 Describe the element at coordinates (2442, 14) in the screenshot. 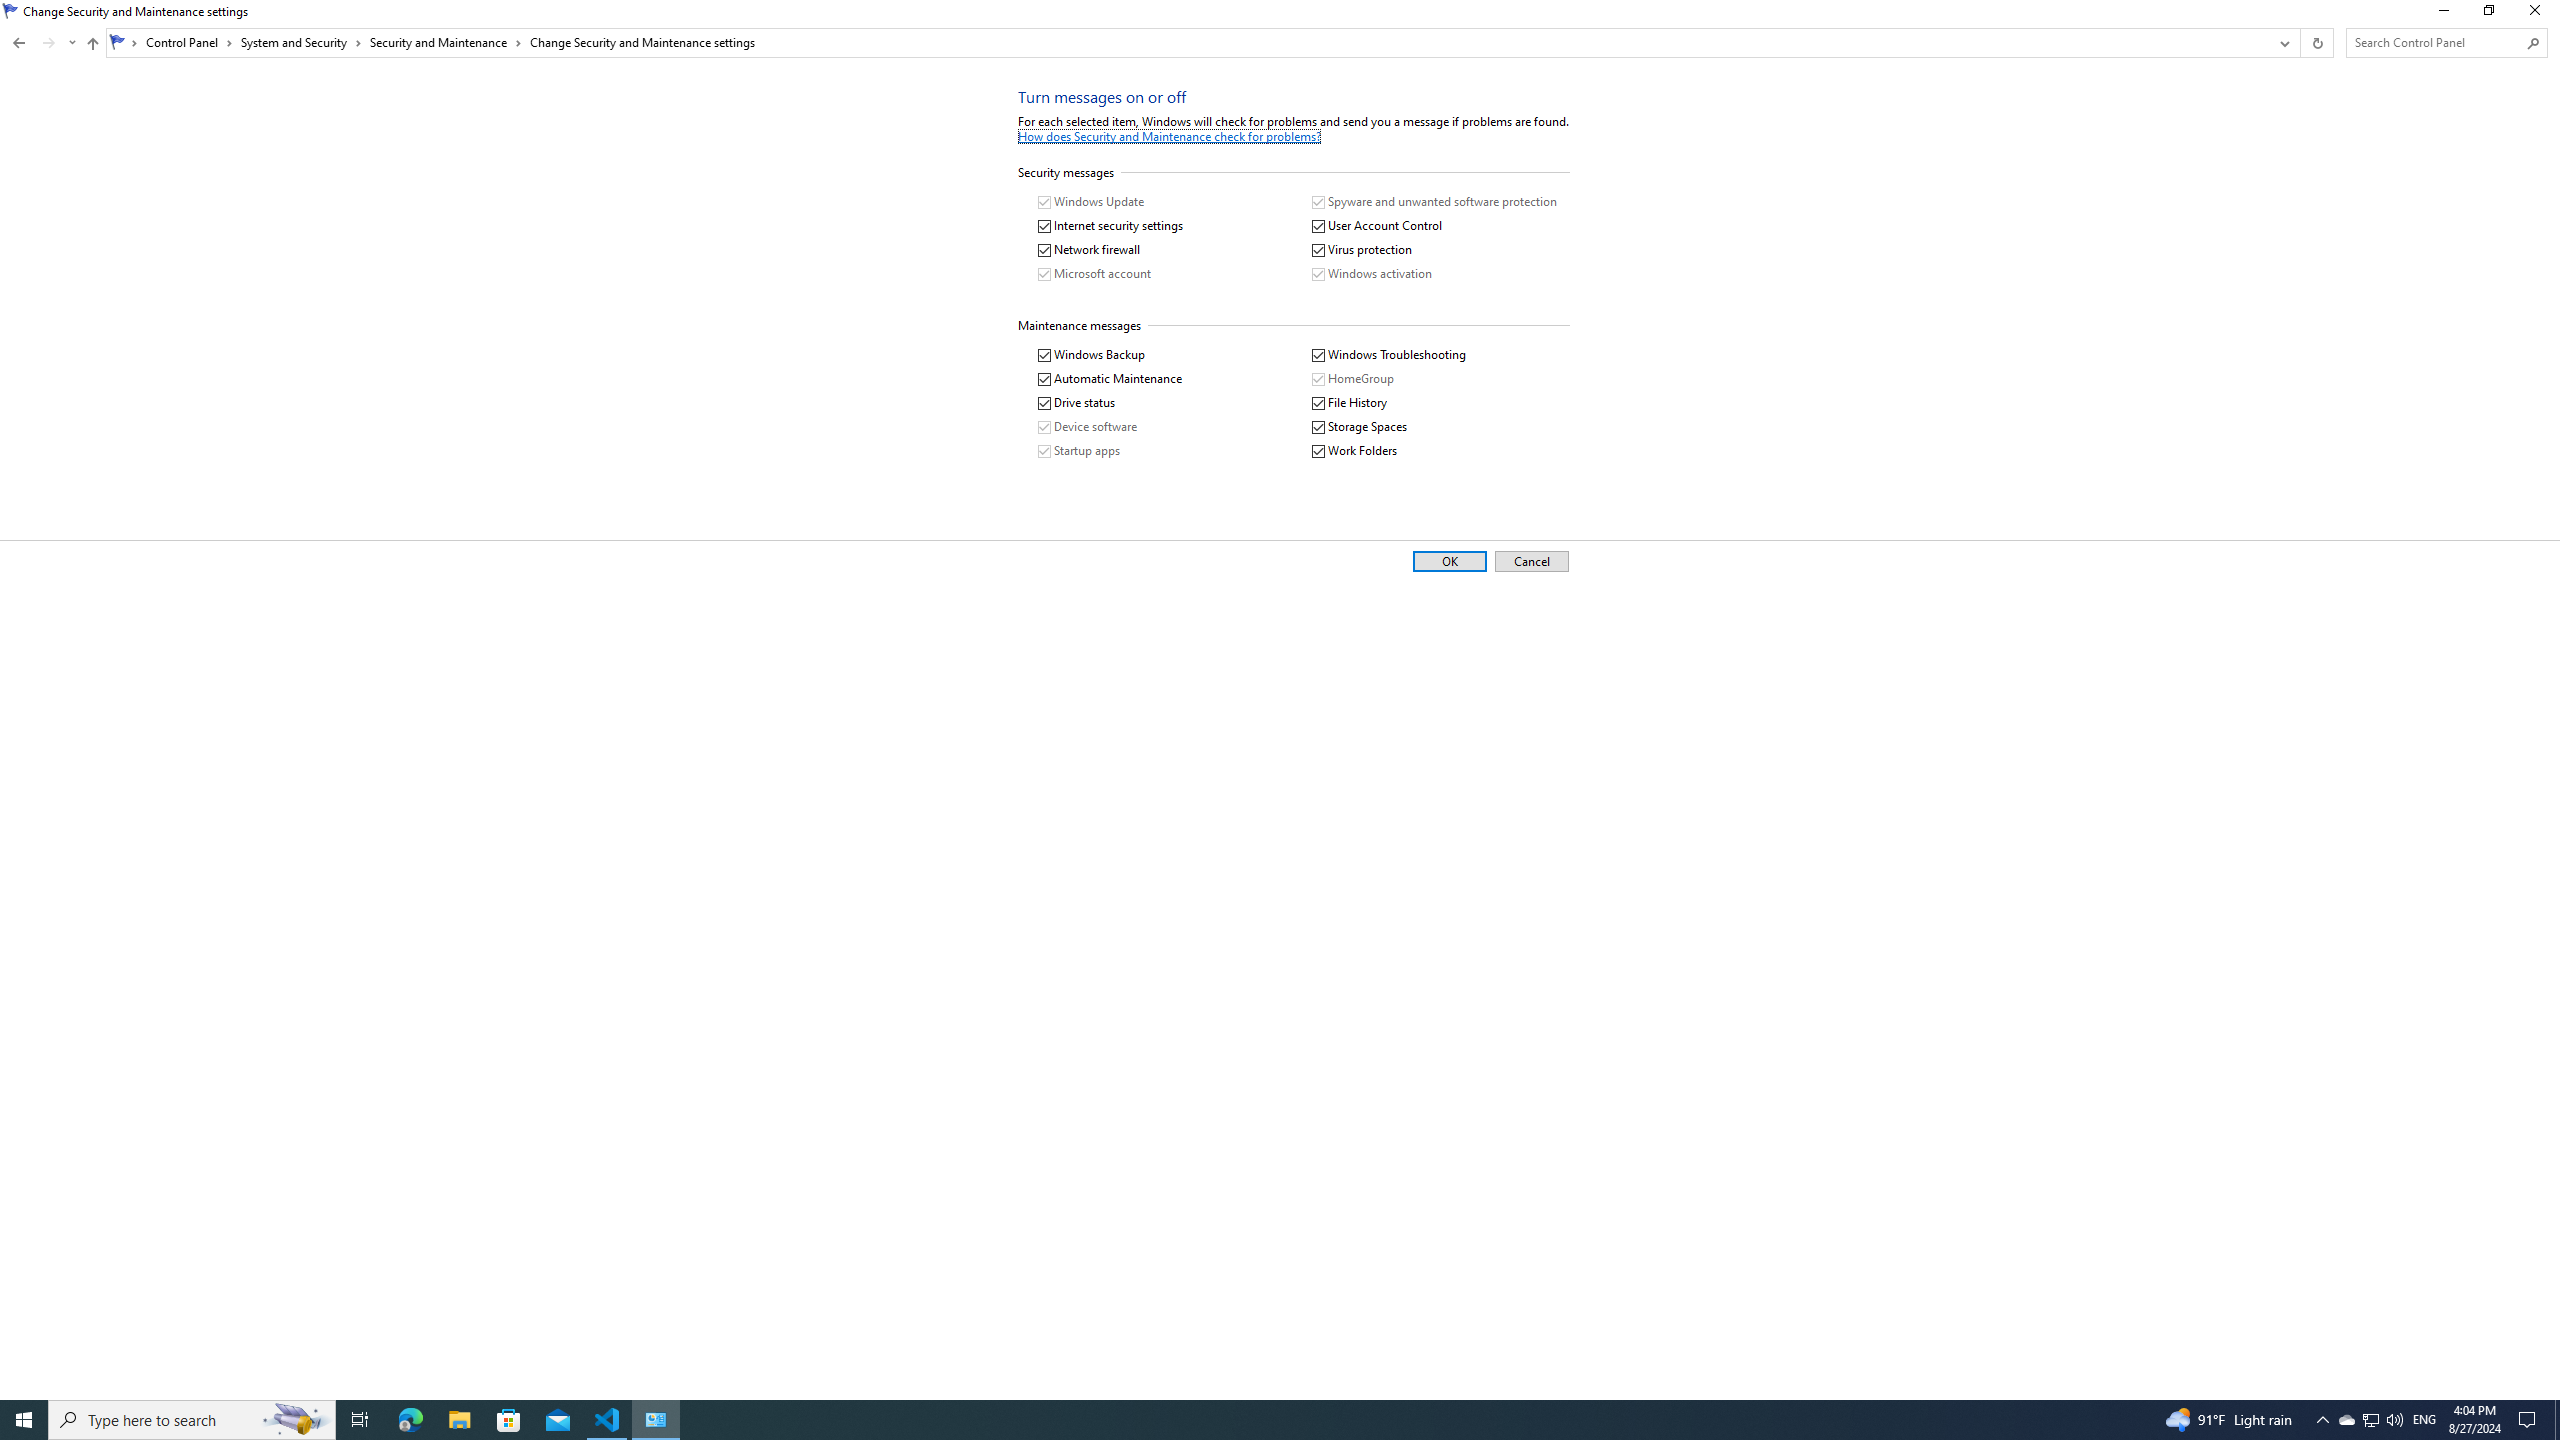

I see `Minimize` at that location.